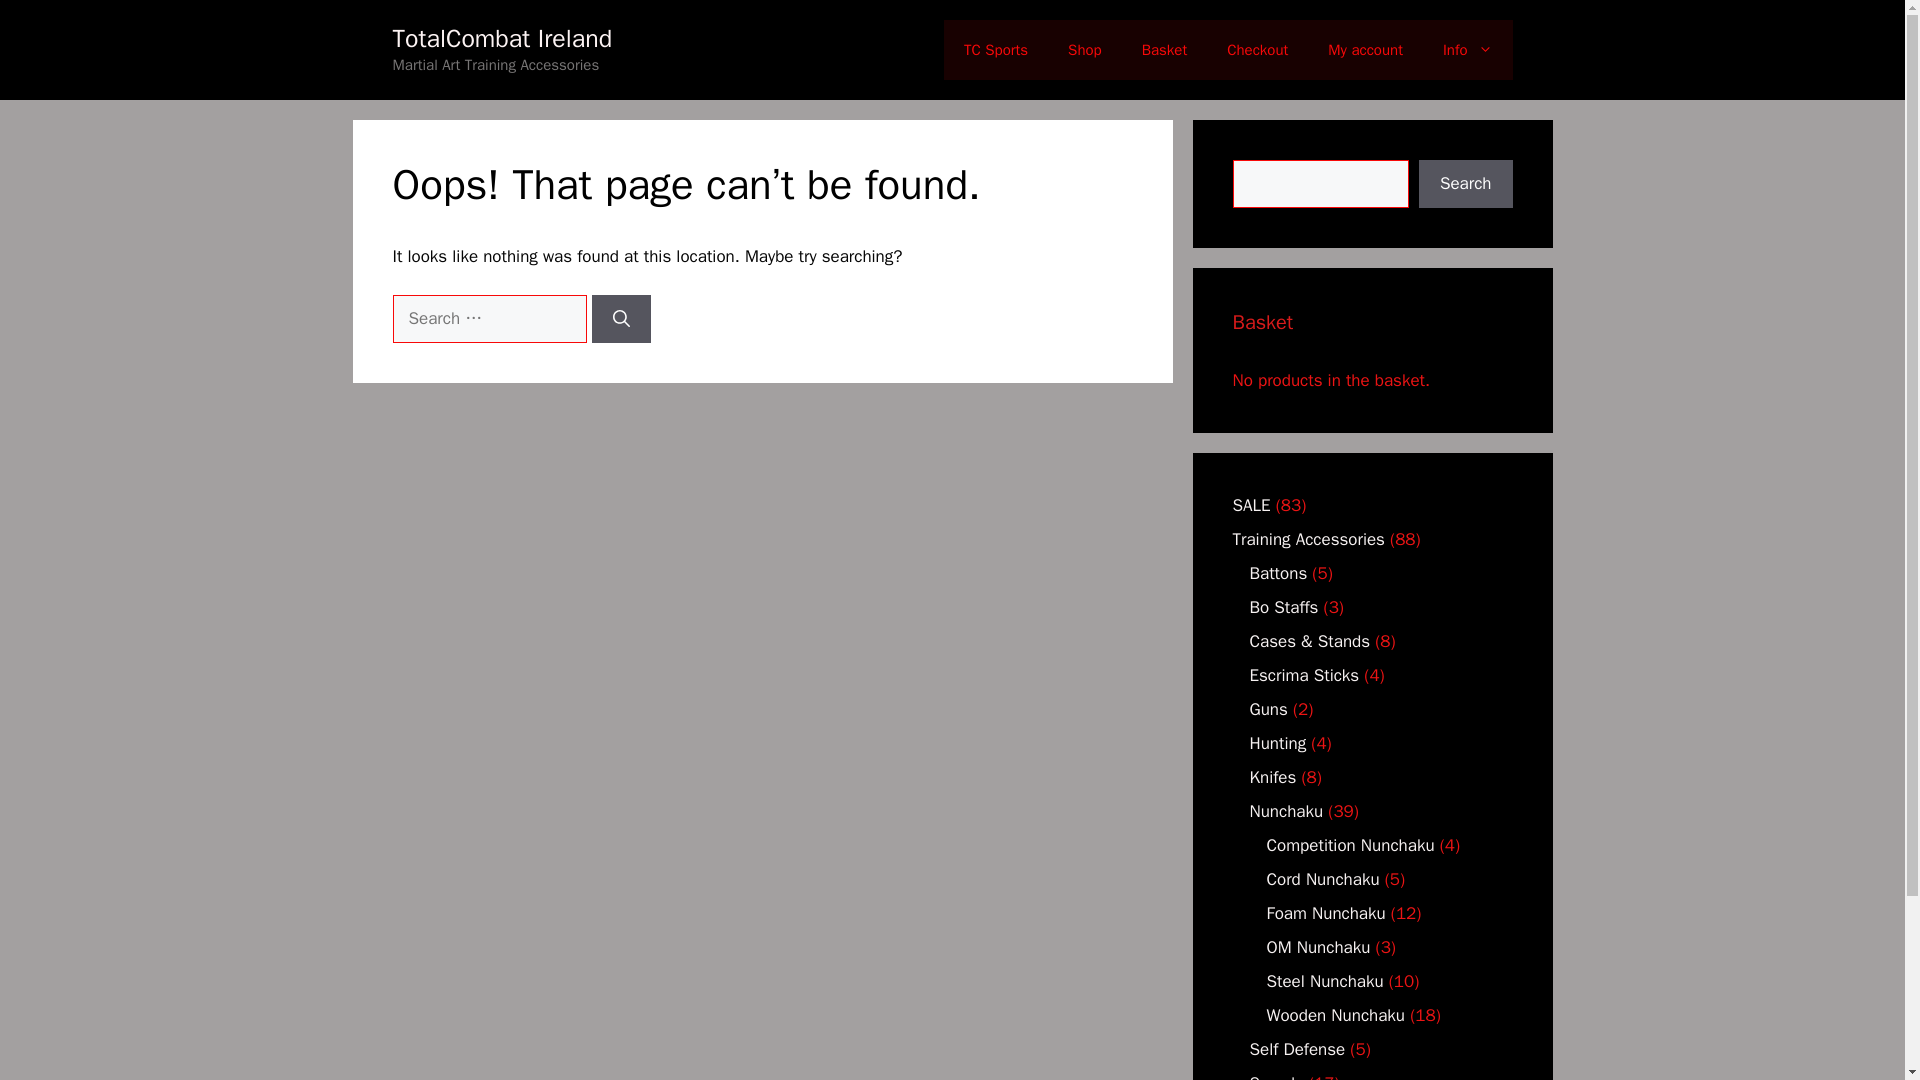 The width and height of the screenshot is (1920, 1080). I want to click on Steel Nunchaku, so click(1324, 981).